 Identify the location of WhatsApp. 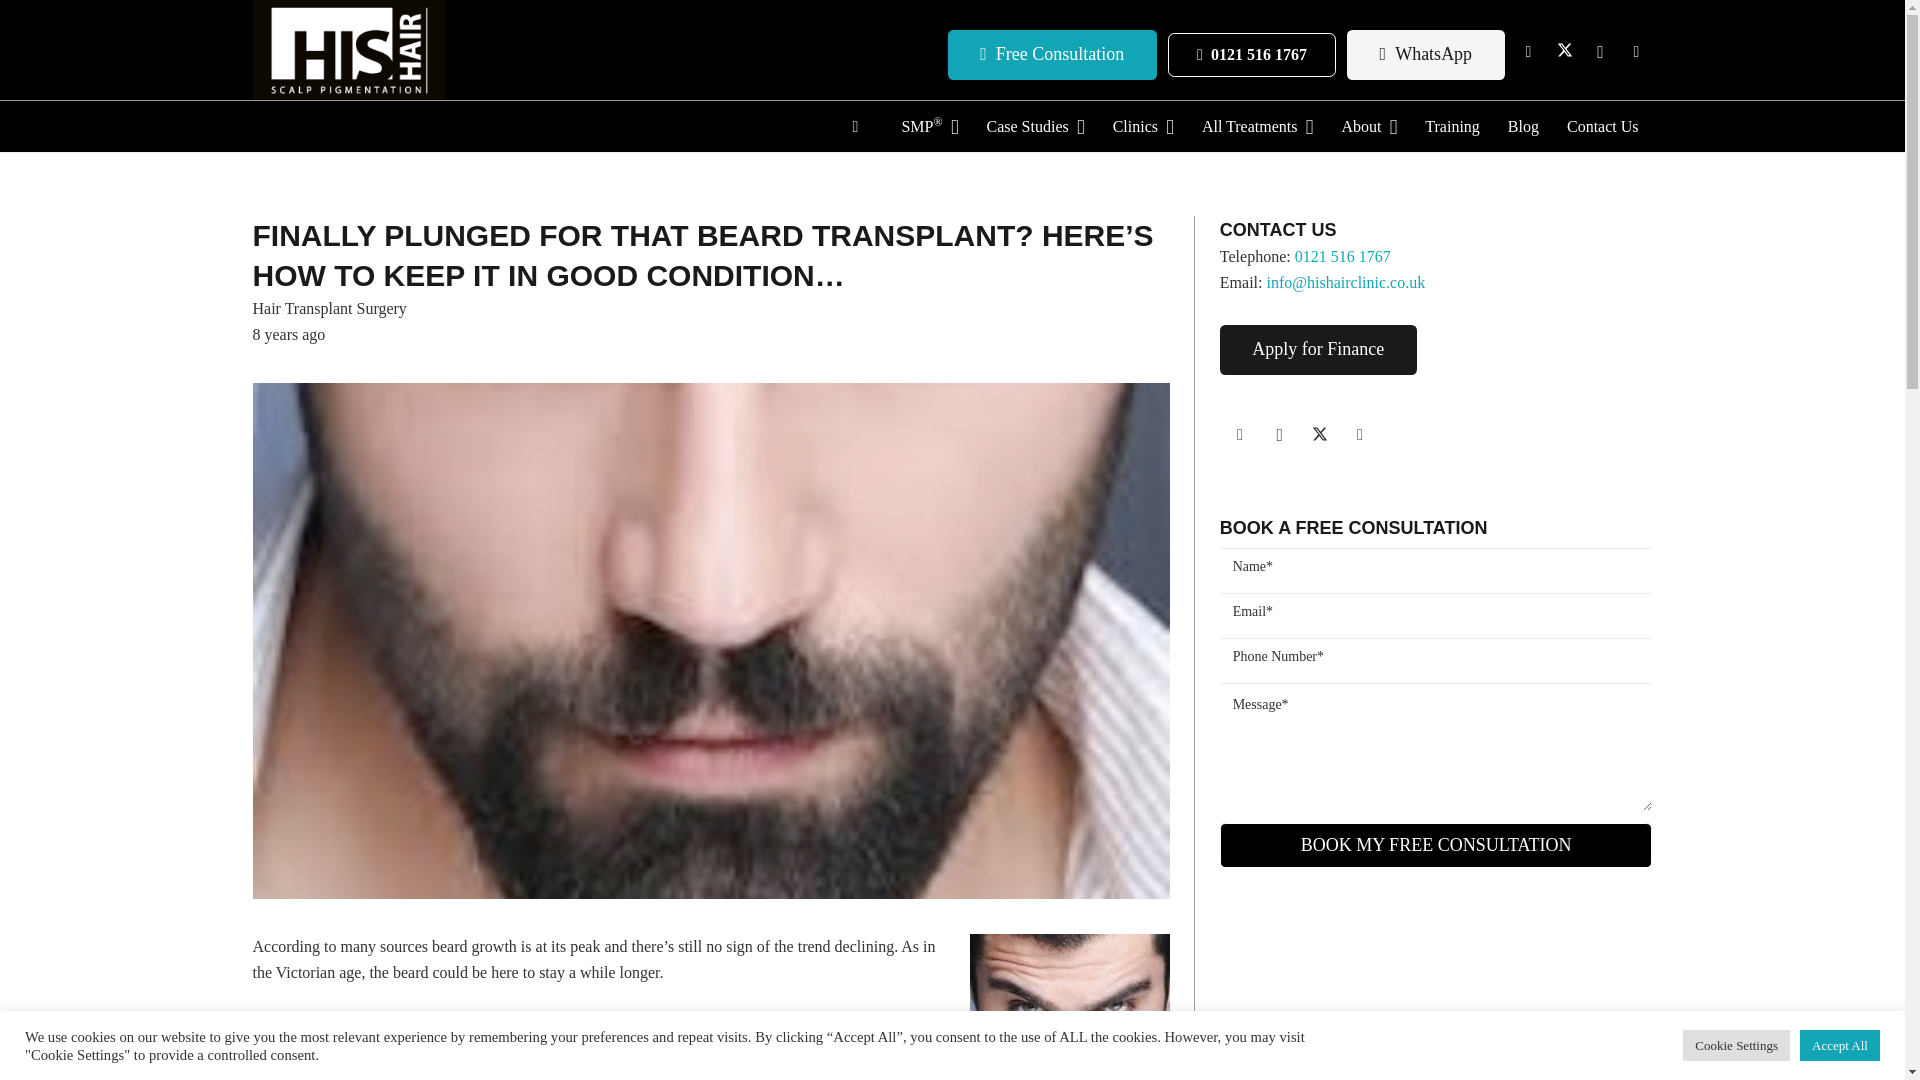
(1425, 54).